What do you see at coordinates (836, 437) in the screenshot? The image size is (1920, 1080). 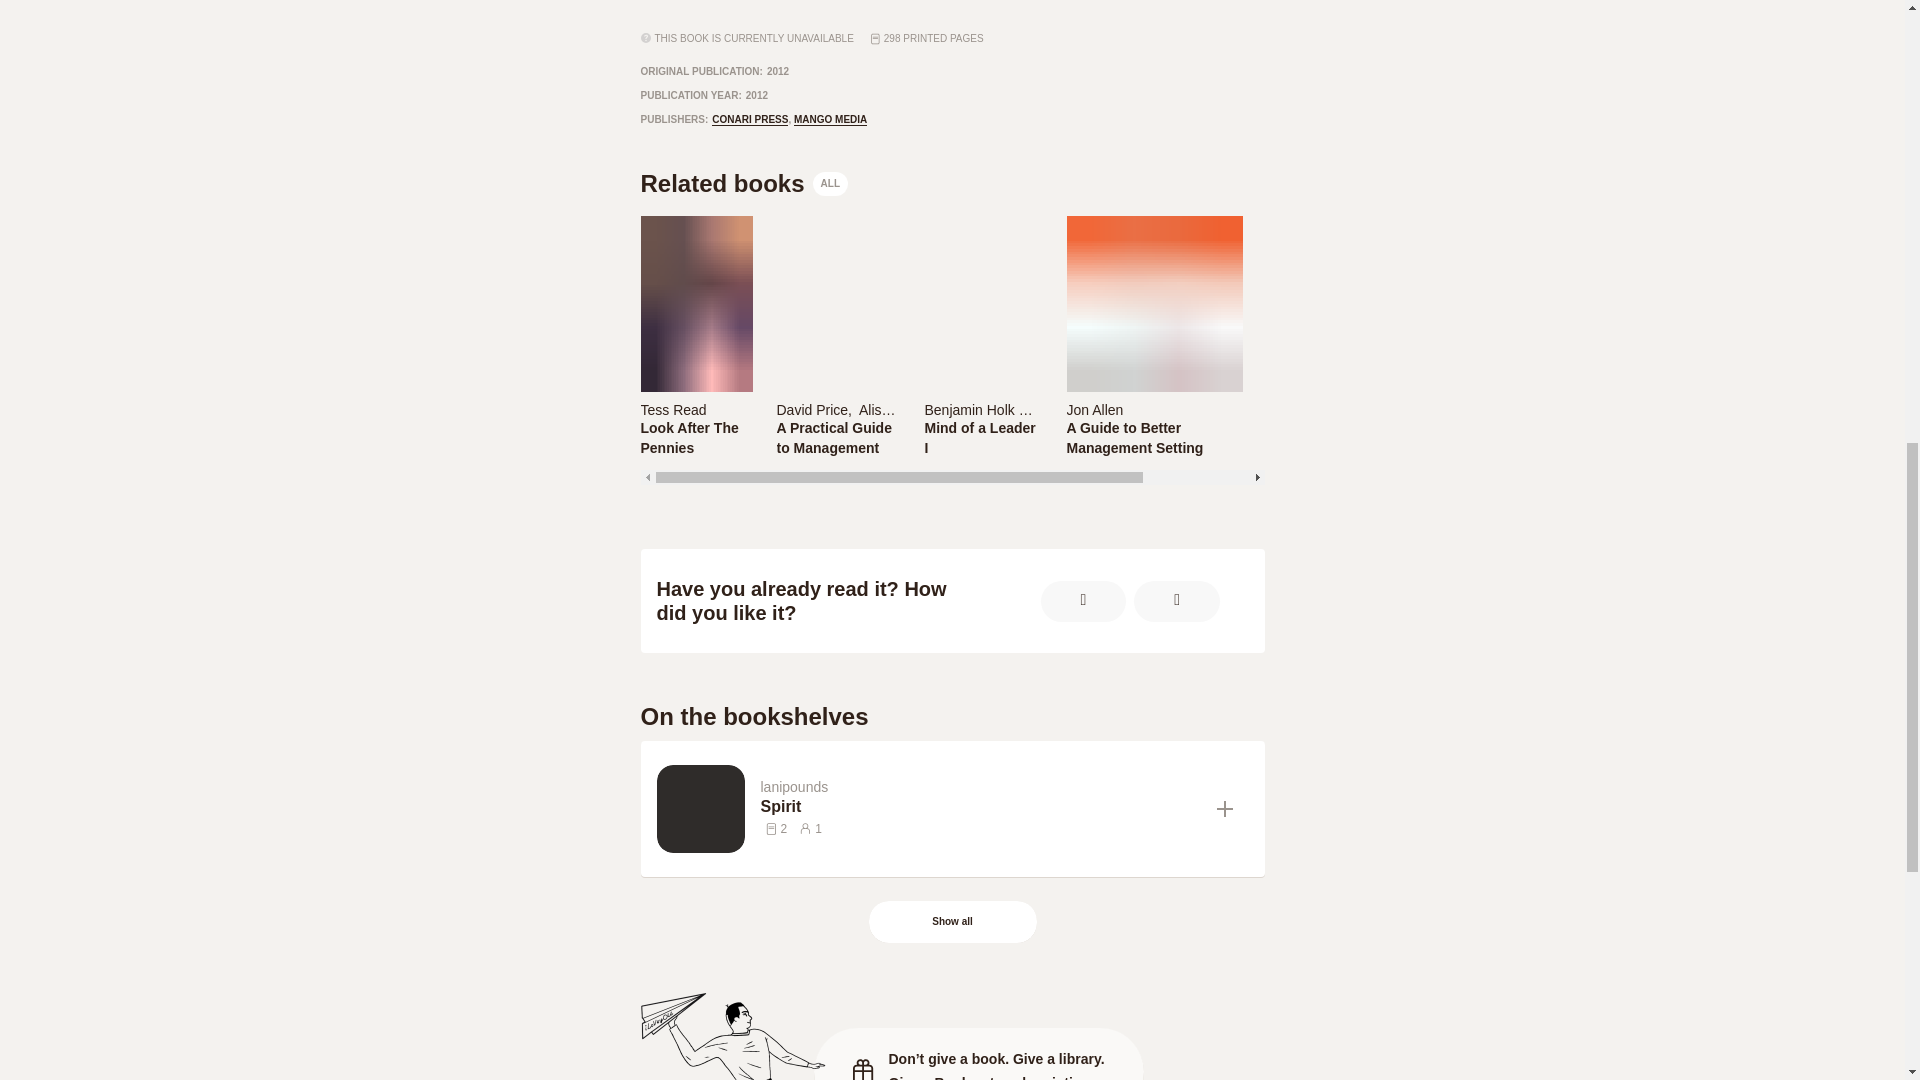 I see `A Practical Guide to Management` at bounding box center [836, 437].